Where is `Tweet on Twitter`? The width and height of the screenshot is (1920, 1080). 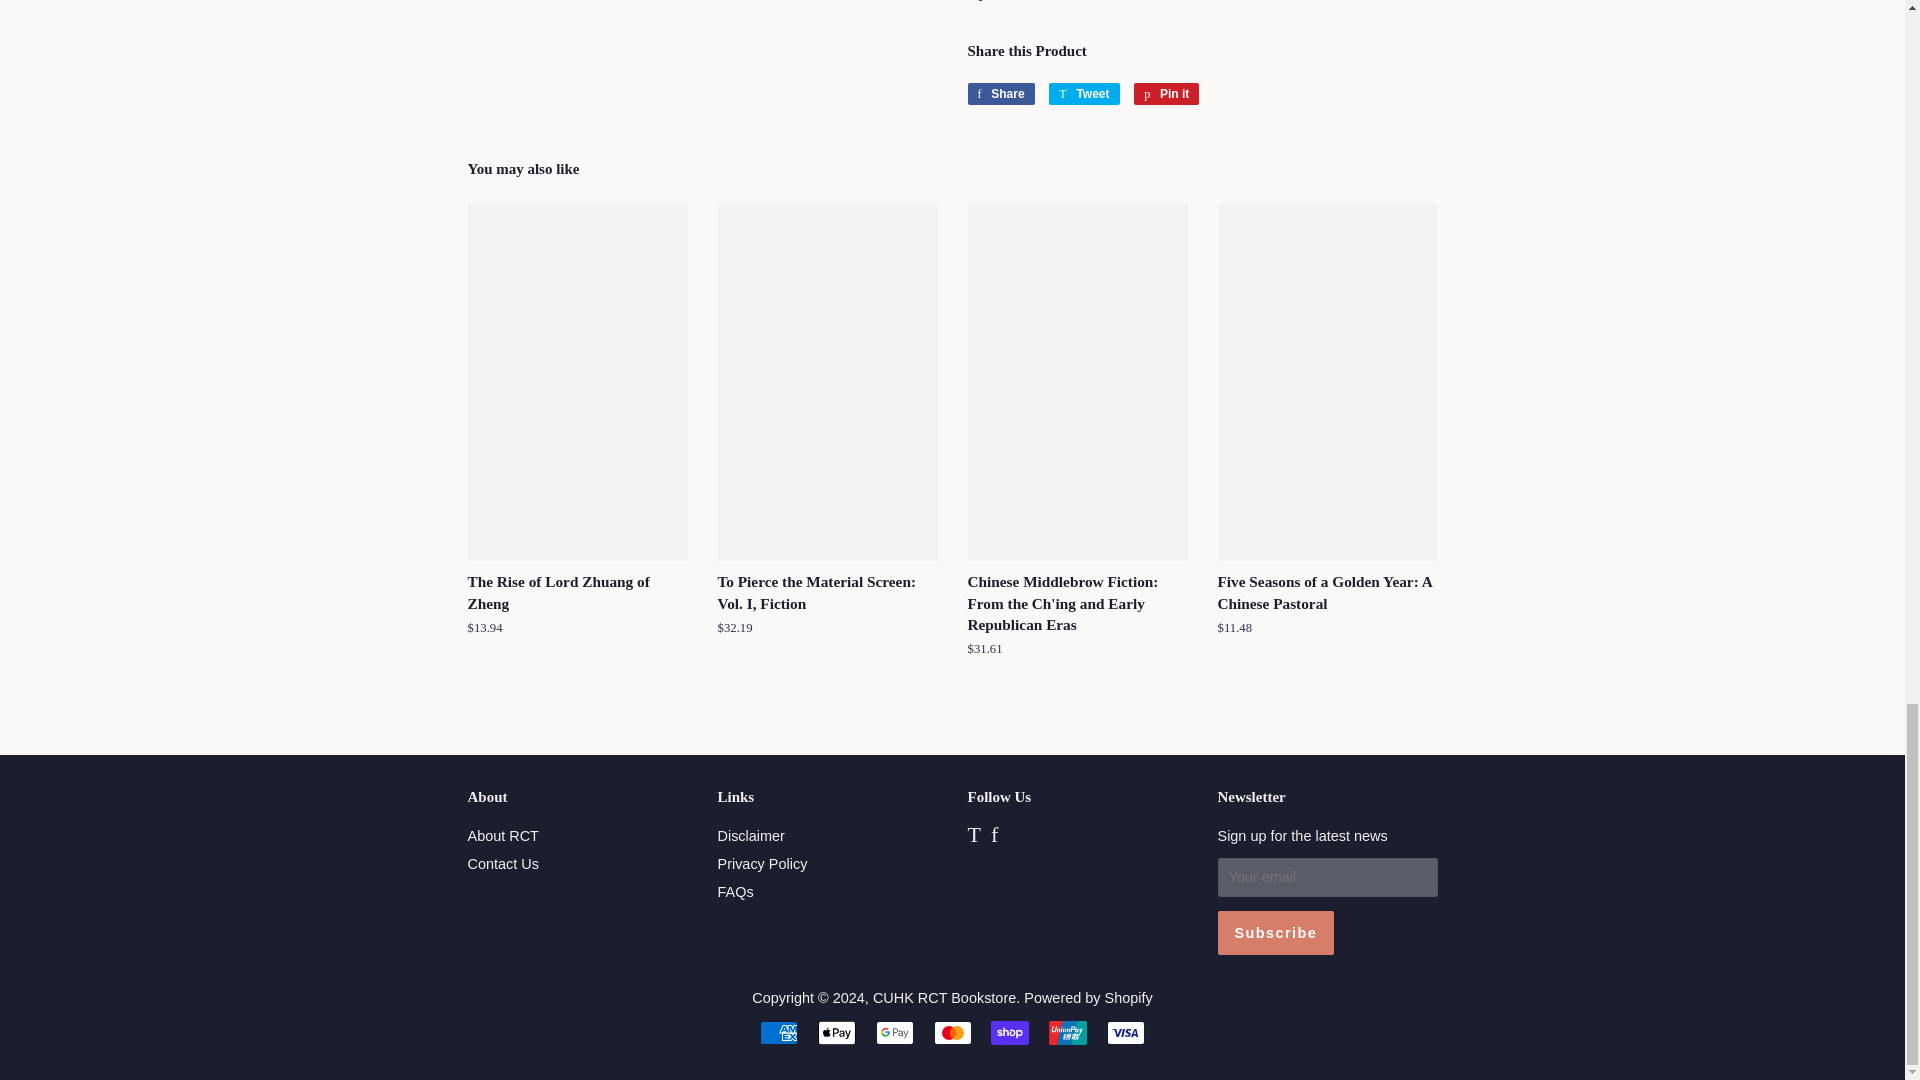 Tweet on Twitter is located at coordinates (1084, 94).